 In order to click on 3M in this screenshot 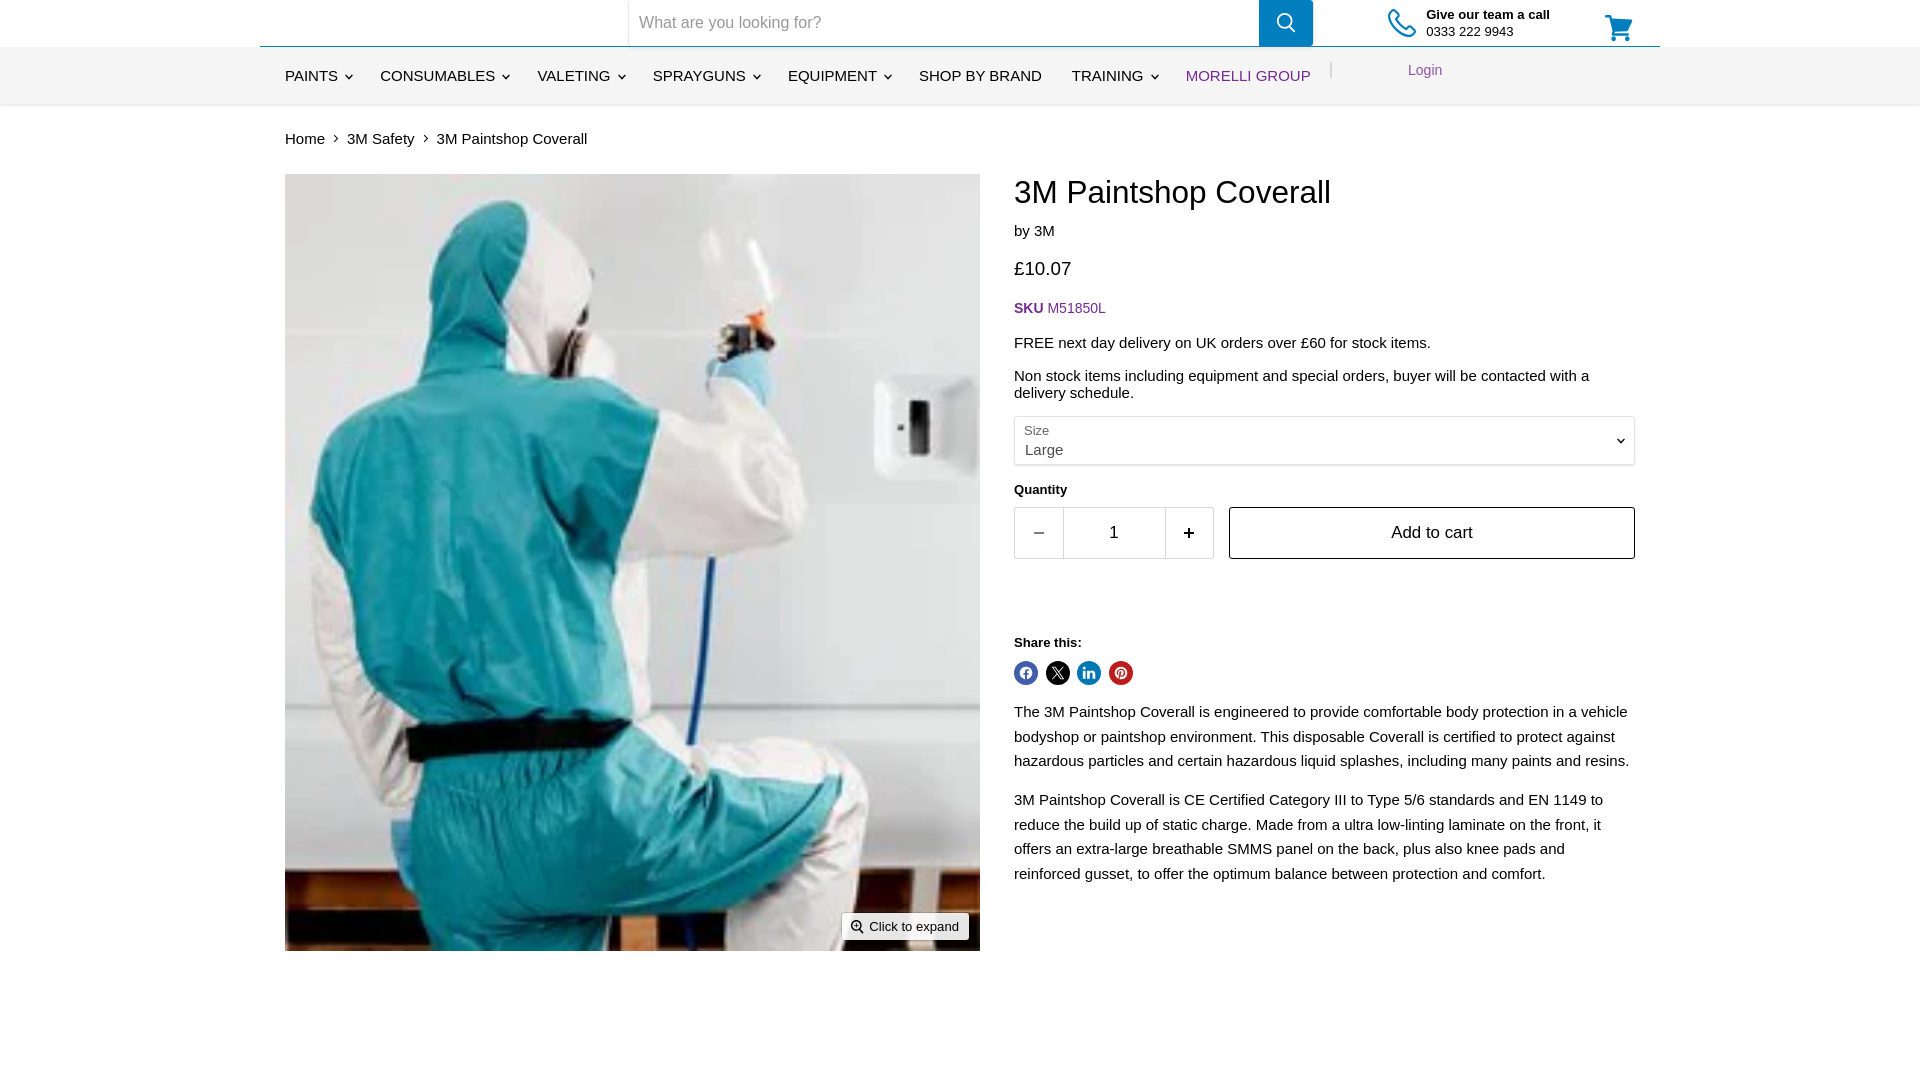, I will do `click(1044, 230)`.